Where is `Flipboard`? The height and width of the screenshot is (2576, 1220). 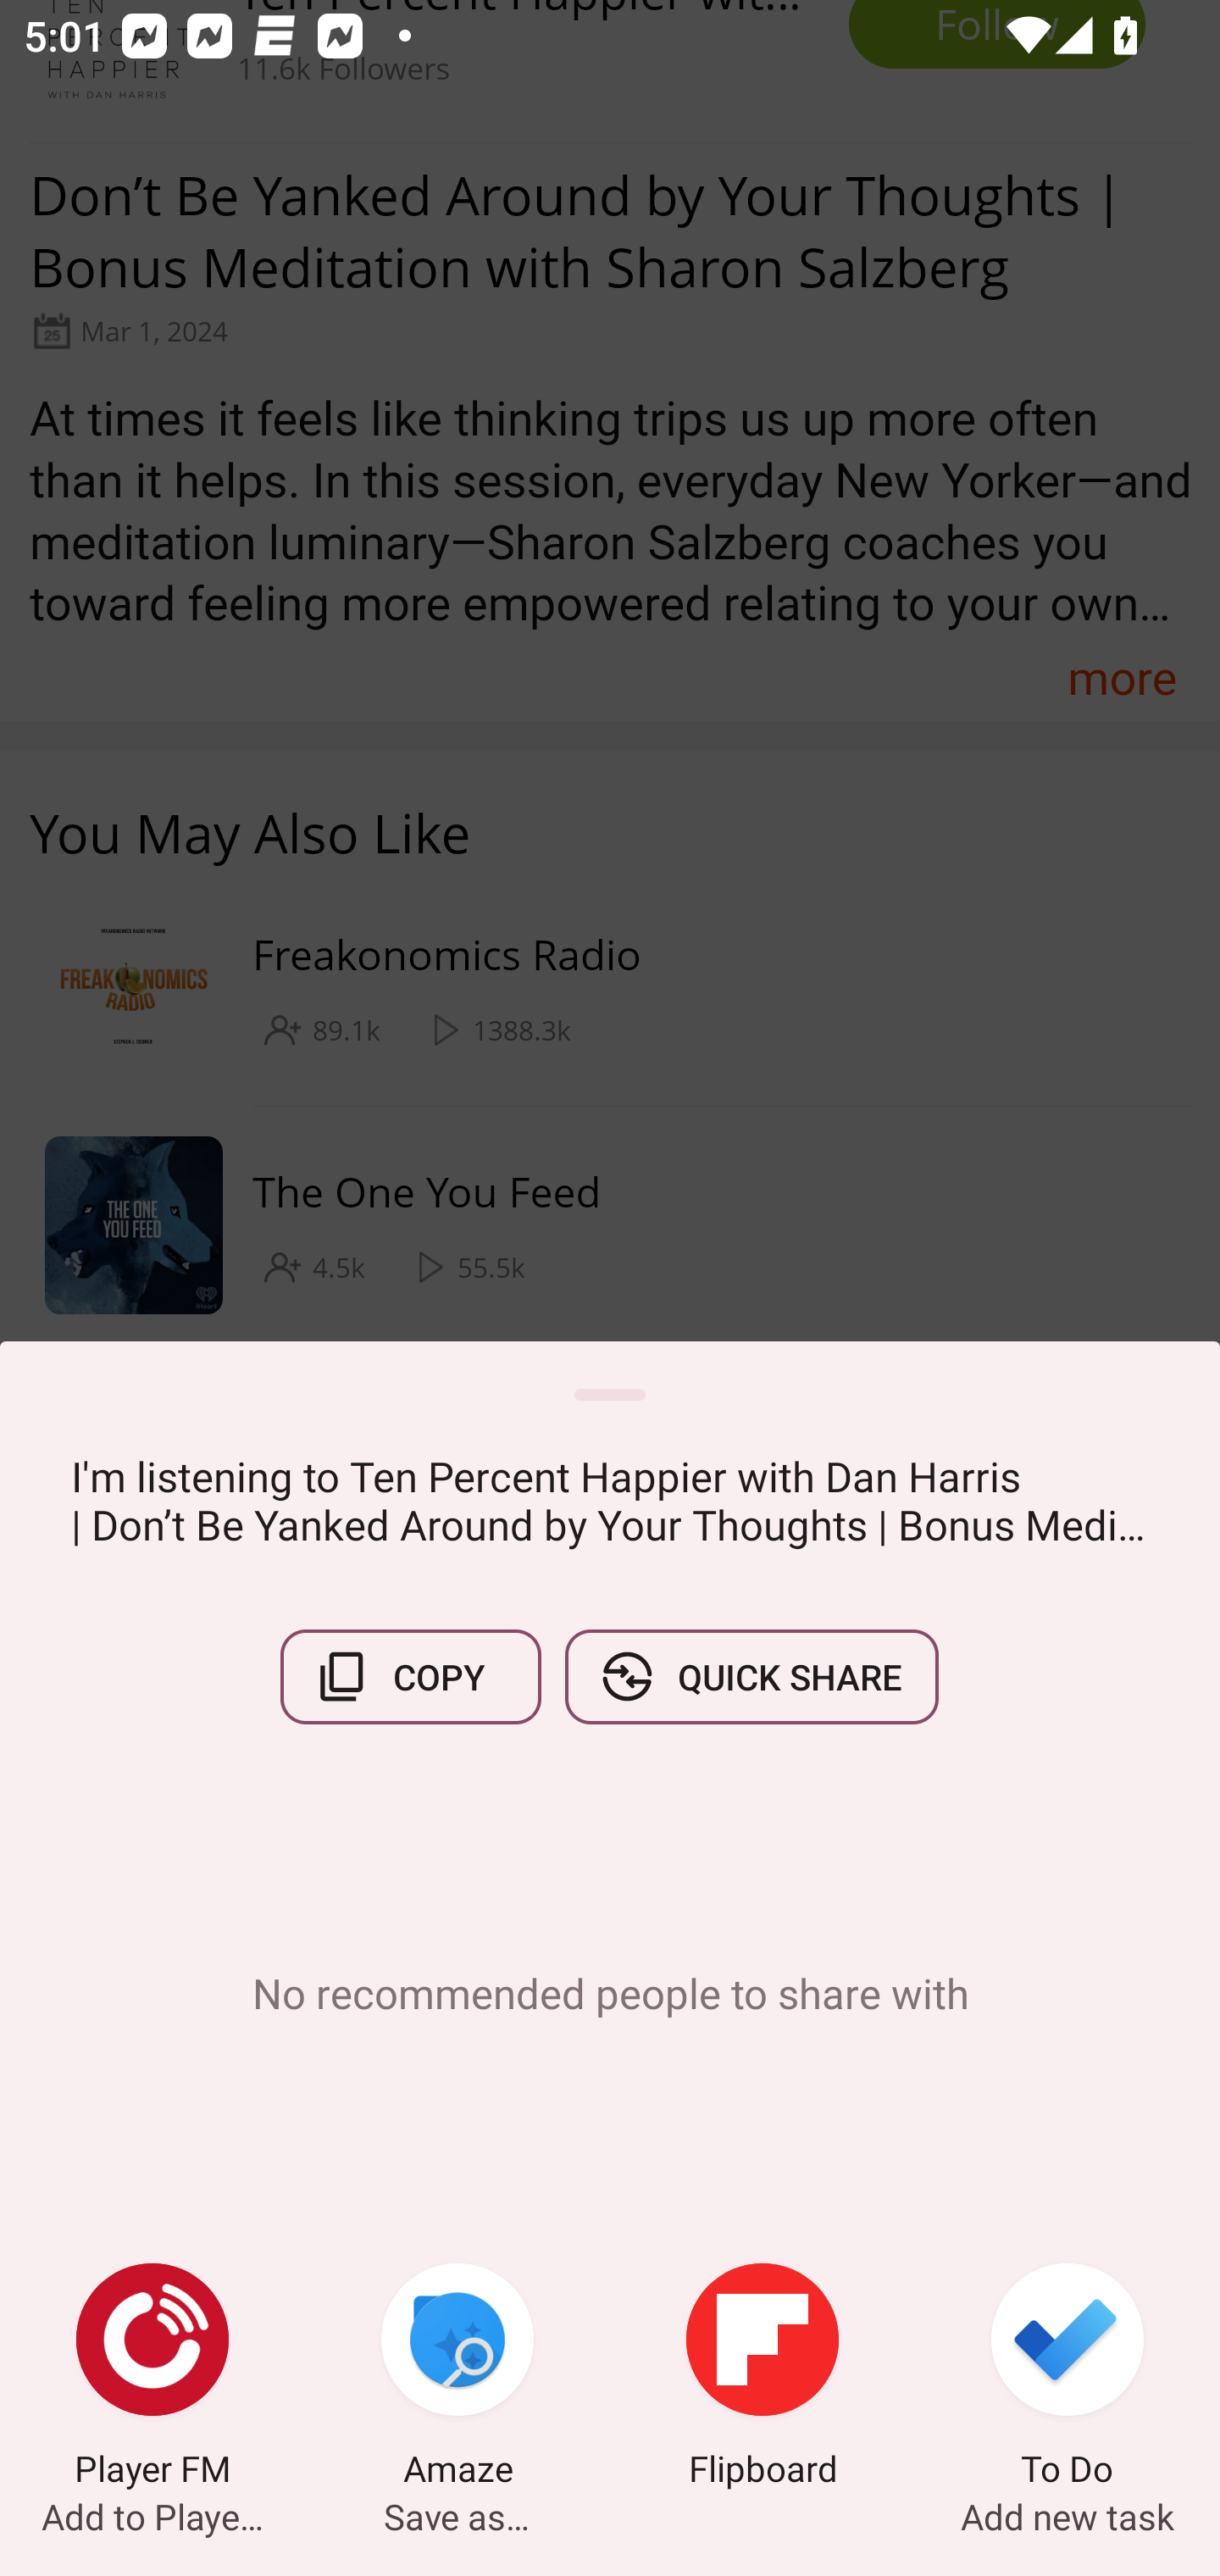 Flipboard is located at coordinates (762, 2379).